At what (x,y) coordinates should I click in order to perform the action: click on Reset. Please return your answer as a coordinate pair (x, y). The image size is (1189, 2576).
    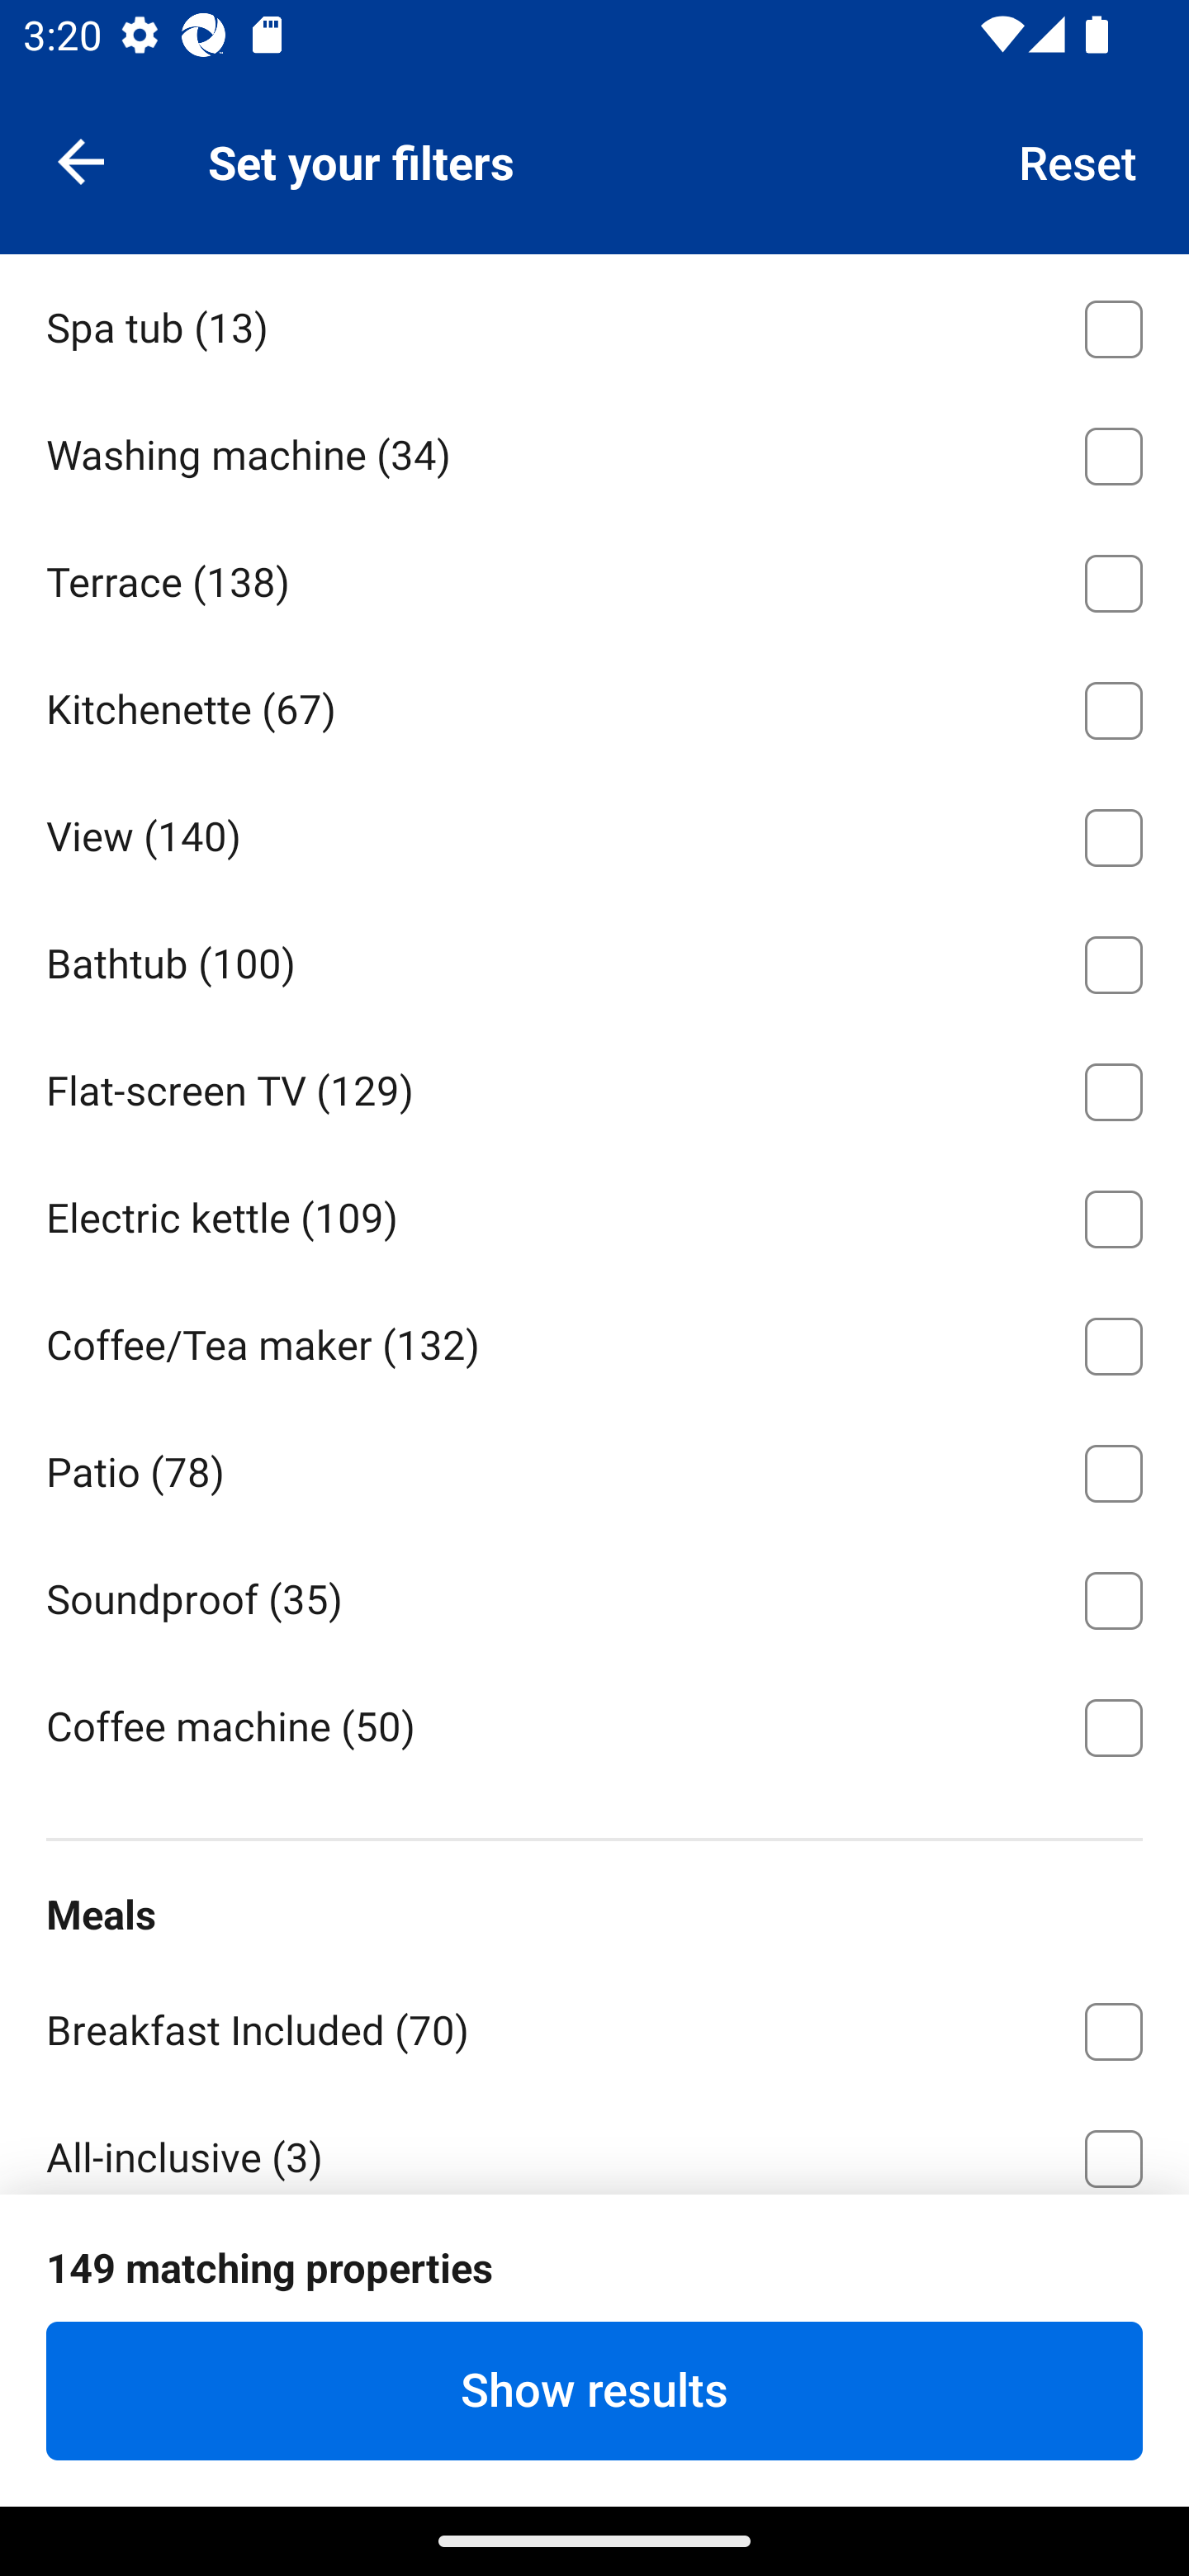
    Looking at the image, I should click on (1078, 160).